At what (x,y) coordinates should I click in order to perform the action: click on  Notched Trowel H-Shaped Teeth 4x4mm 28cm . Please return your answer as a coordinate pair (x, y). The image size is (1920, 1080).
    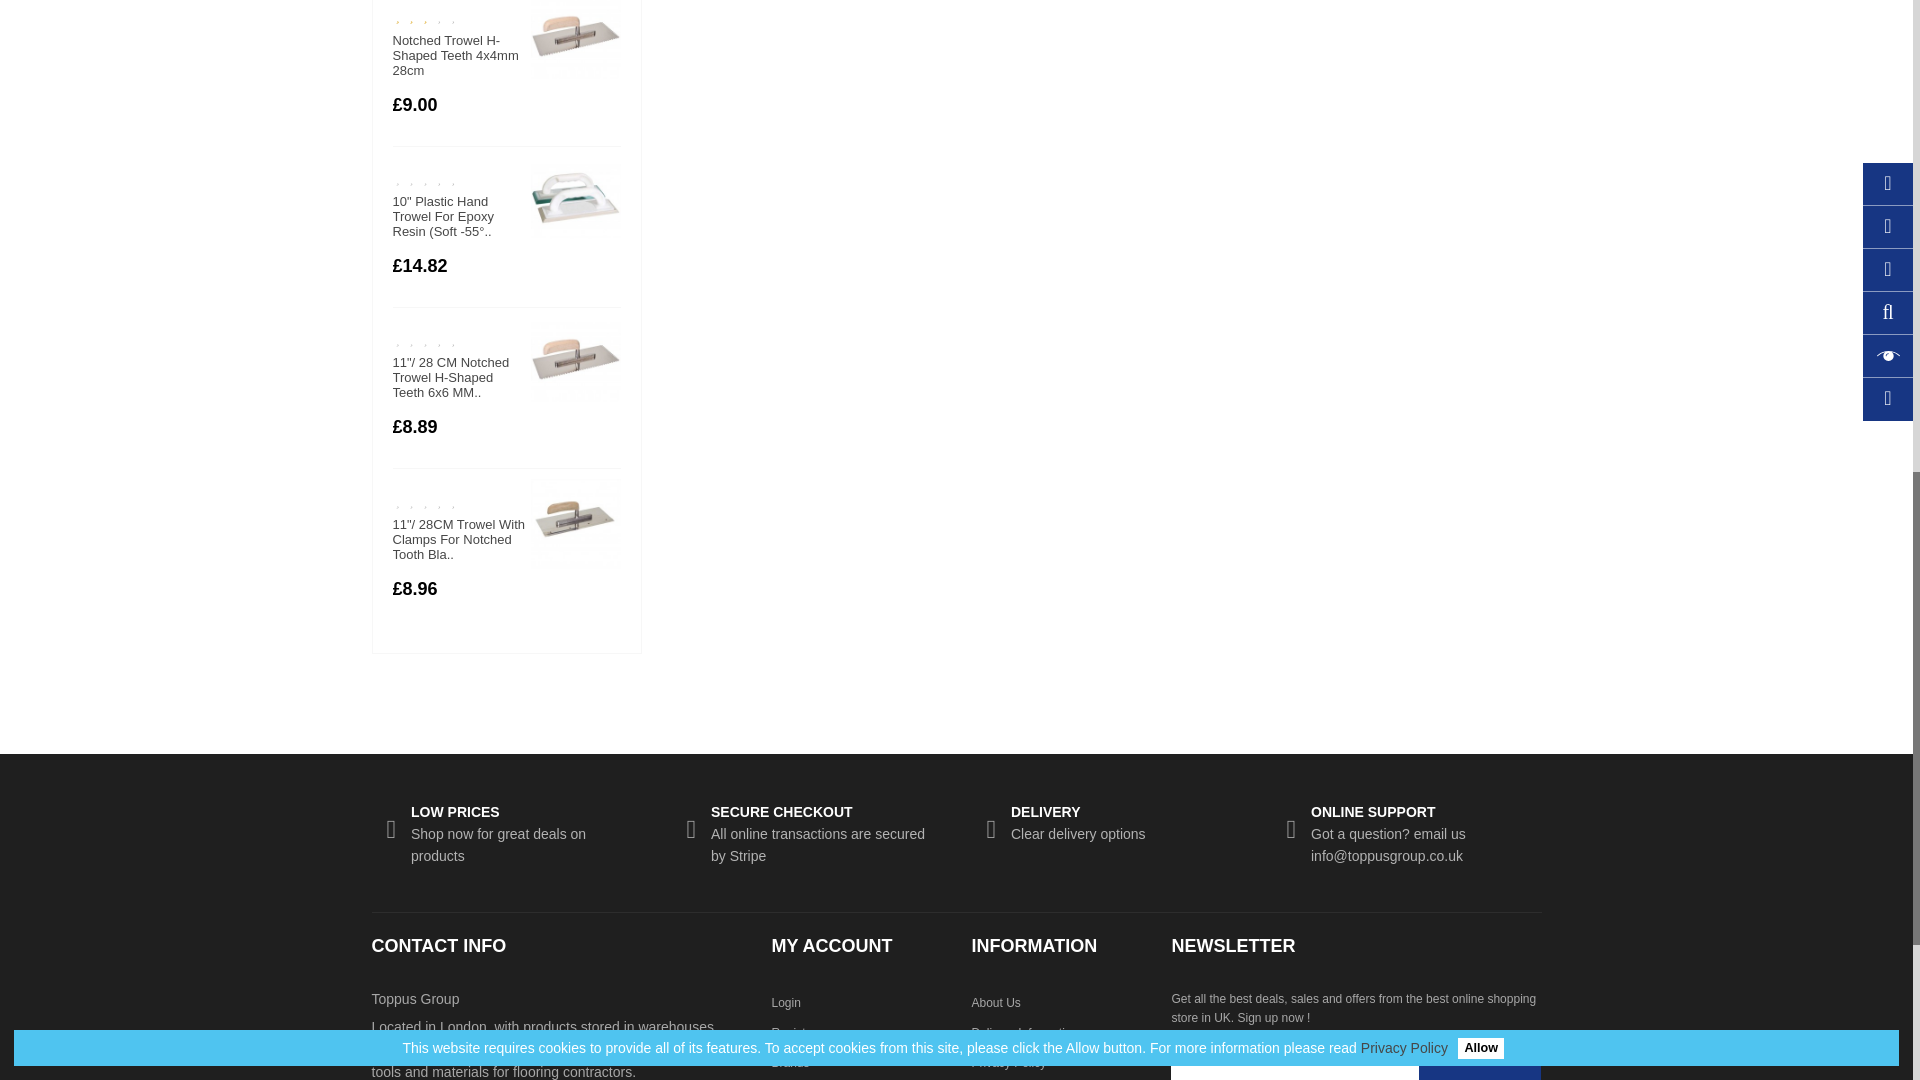
    Looking at the image, I should click on (454, 55).